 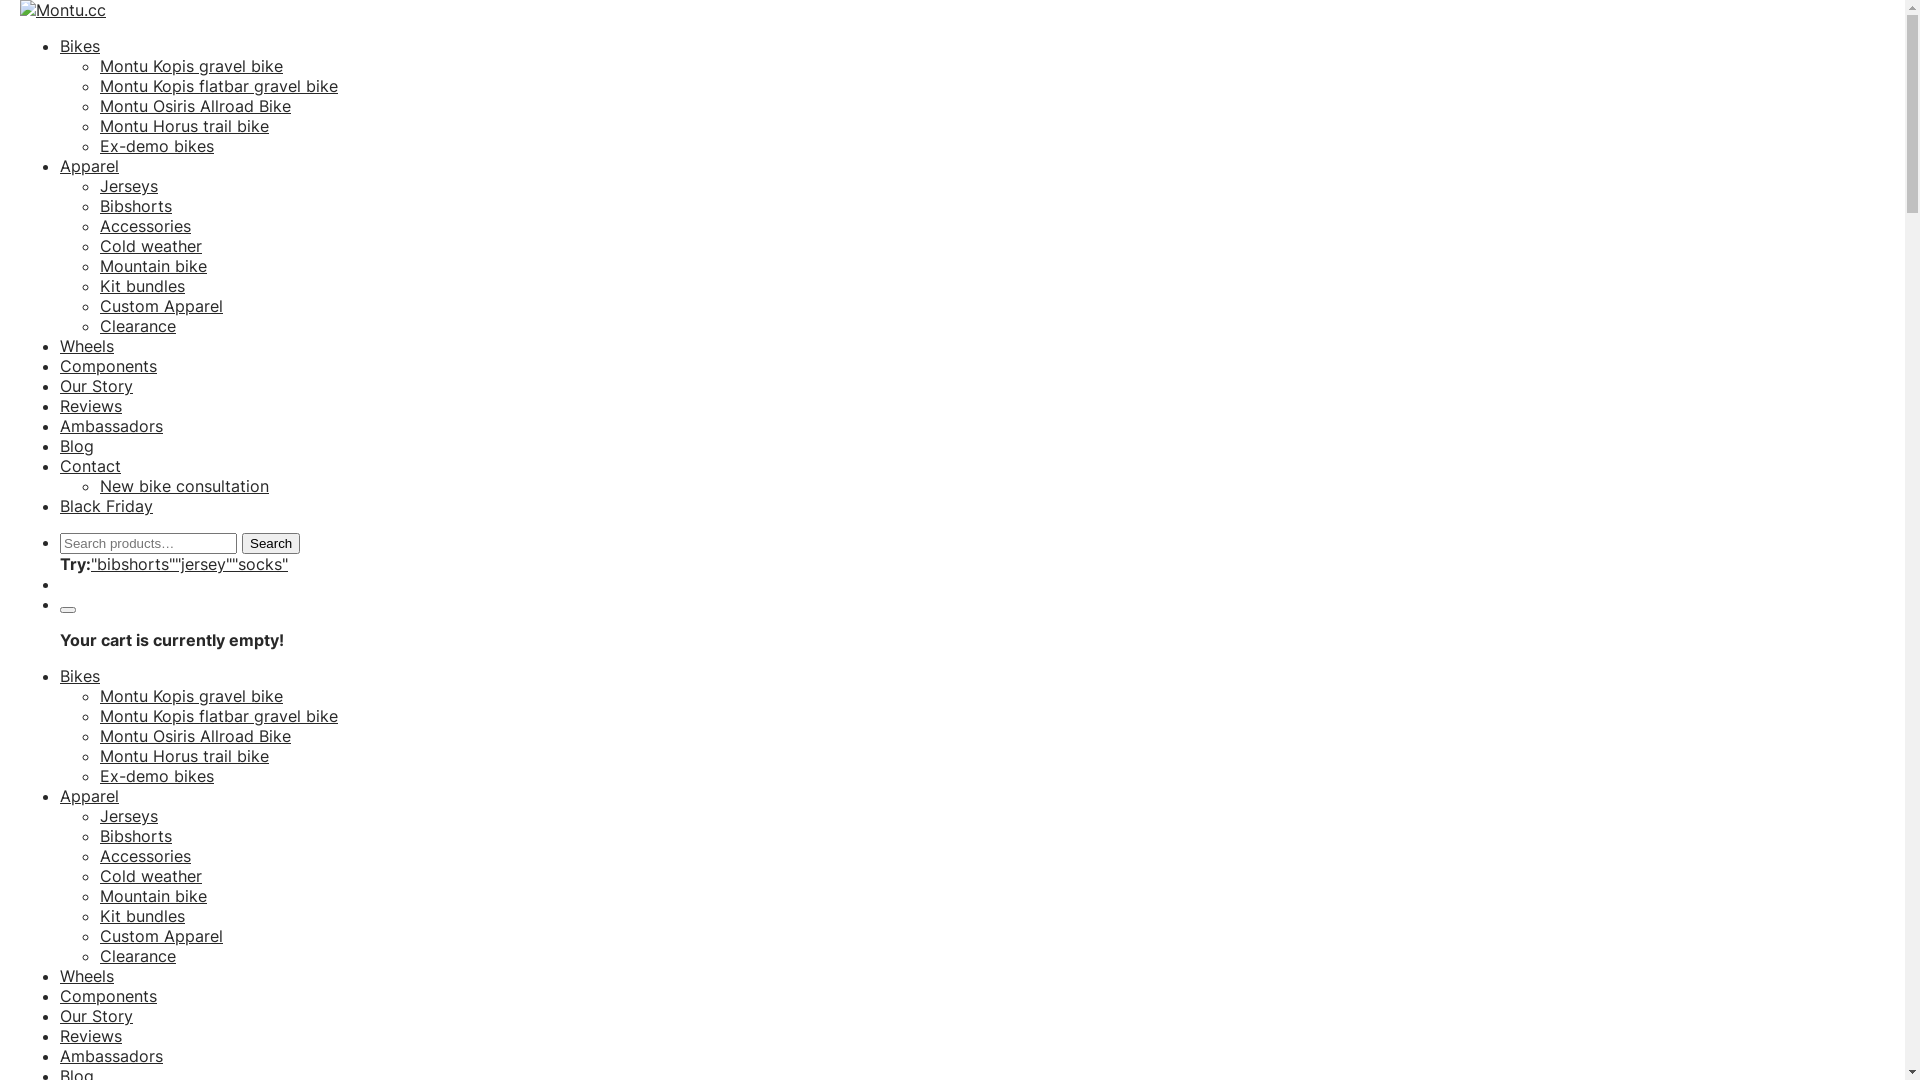 What do you see at coordinates (87, 346) in the screenshot?
I see `Wheels` at bounding box center [87, 346].